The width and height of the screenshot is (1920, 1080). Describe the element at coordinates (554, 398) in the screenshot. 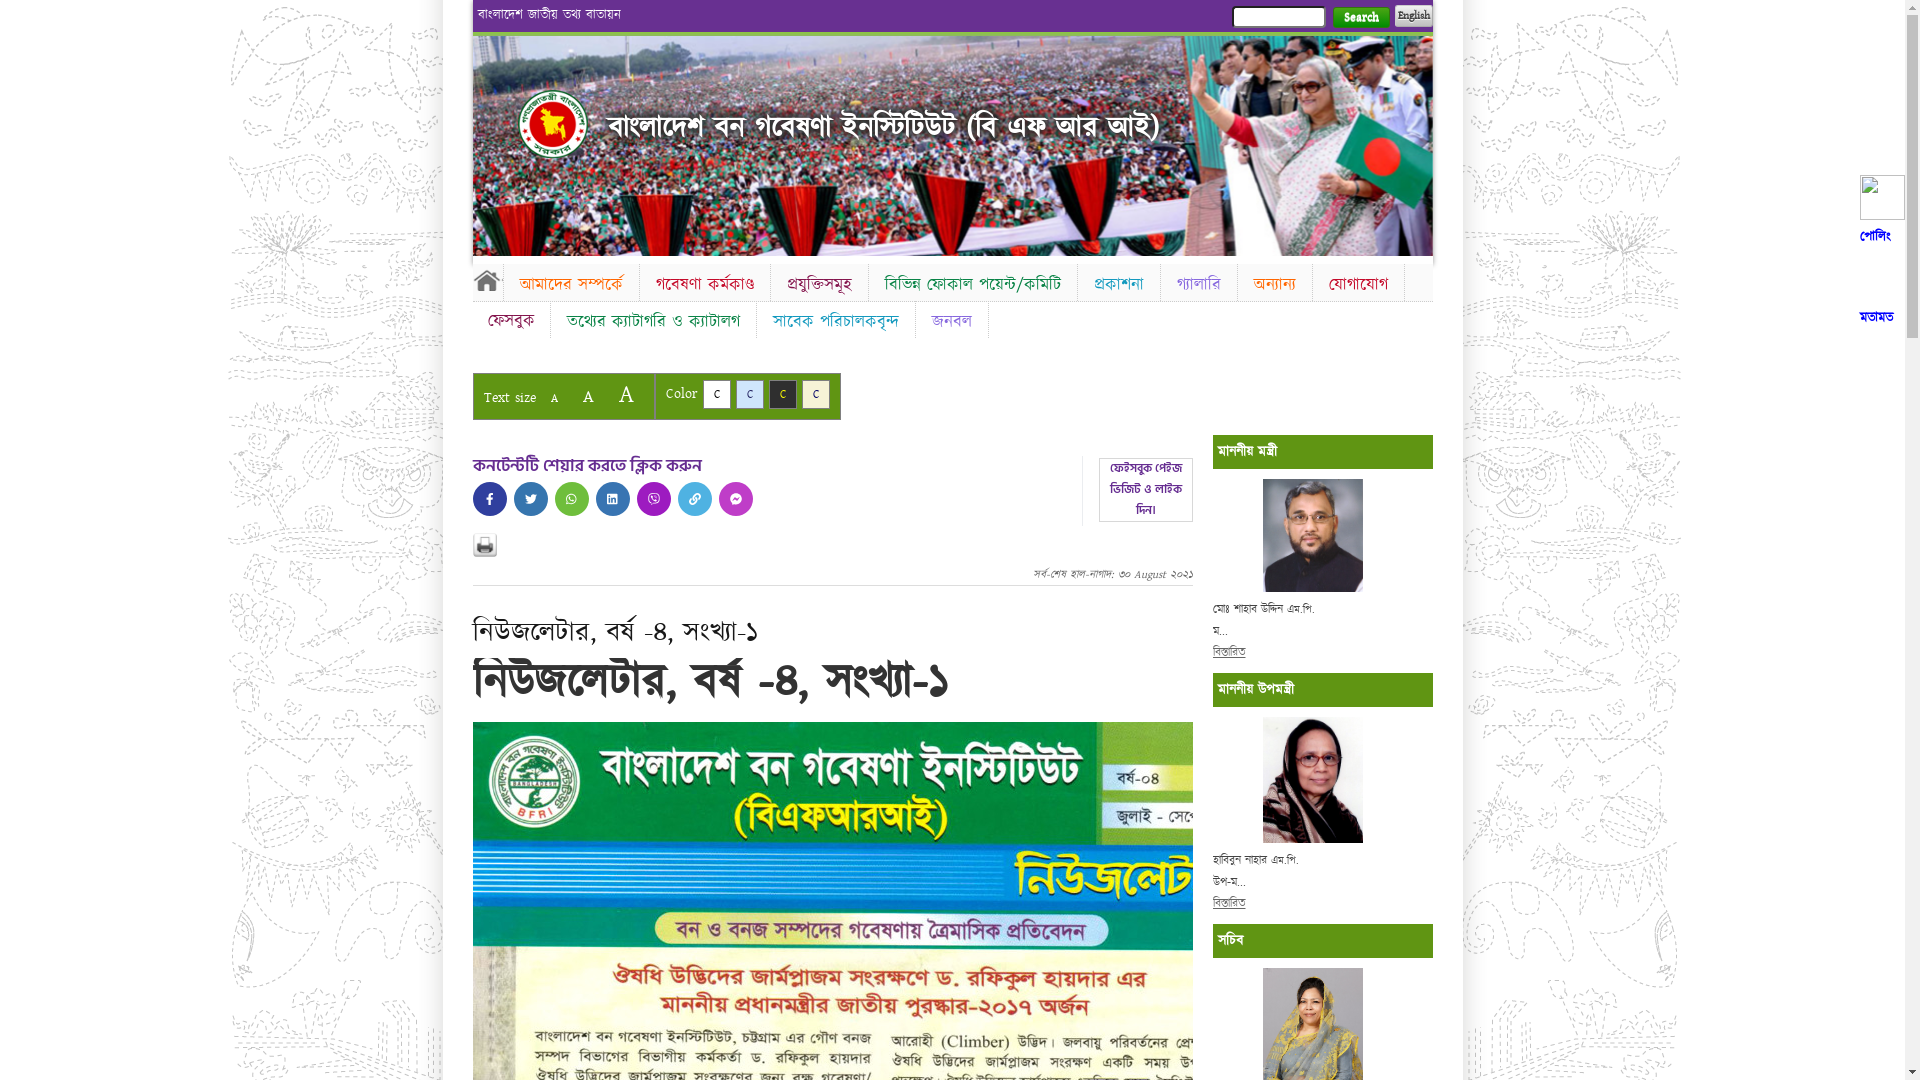

I see `A` at that location.